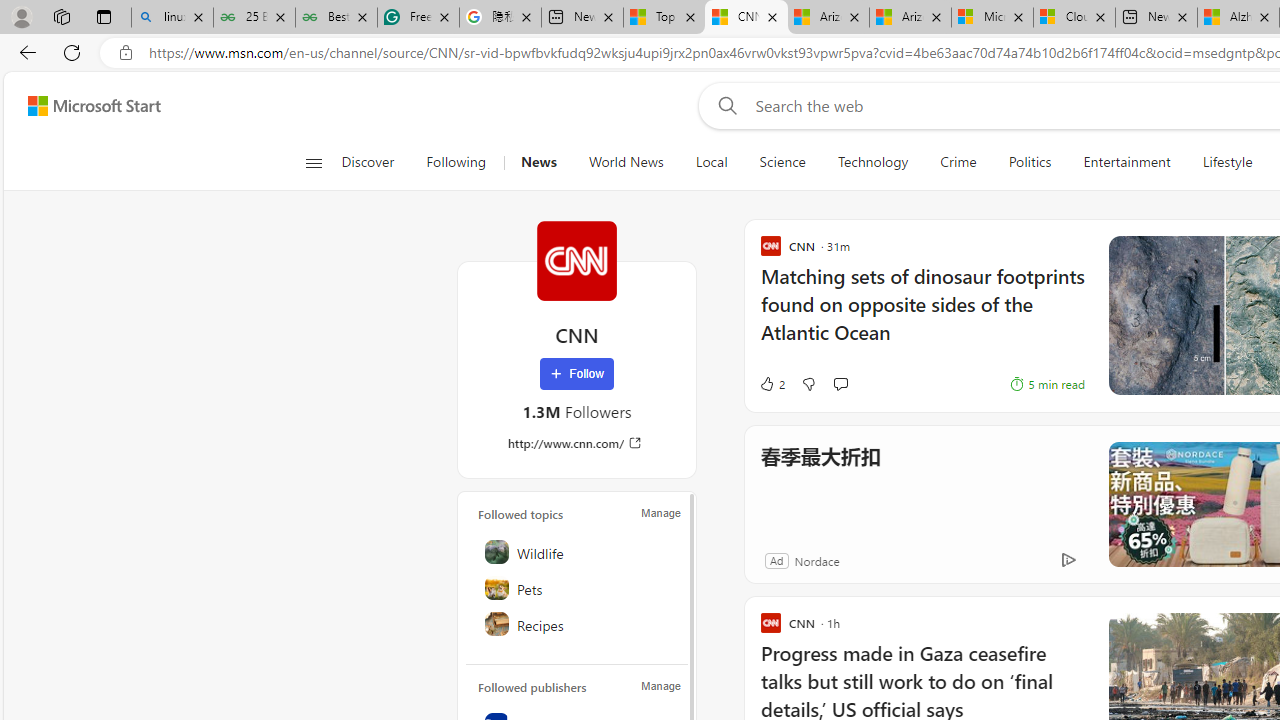 The image size is (1280, 720). What do you see at coordinates (576, 443) in the screenshot?
I see `http://www.cnn.com/` at bounding box center [576, 443].